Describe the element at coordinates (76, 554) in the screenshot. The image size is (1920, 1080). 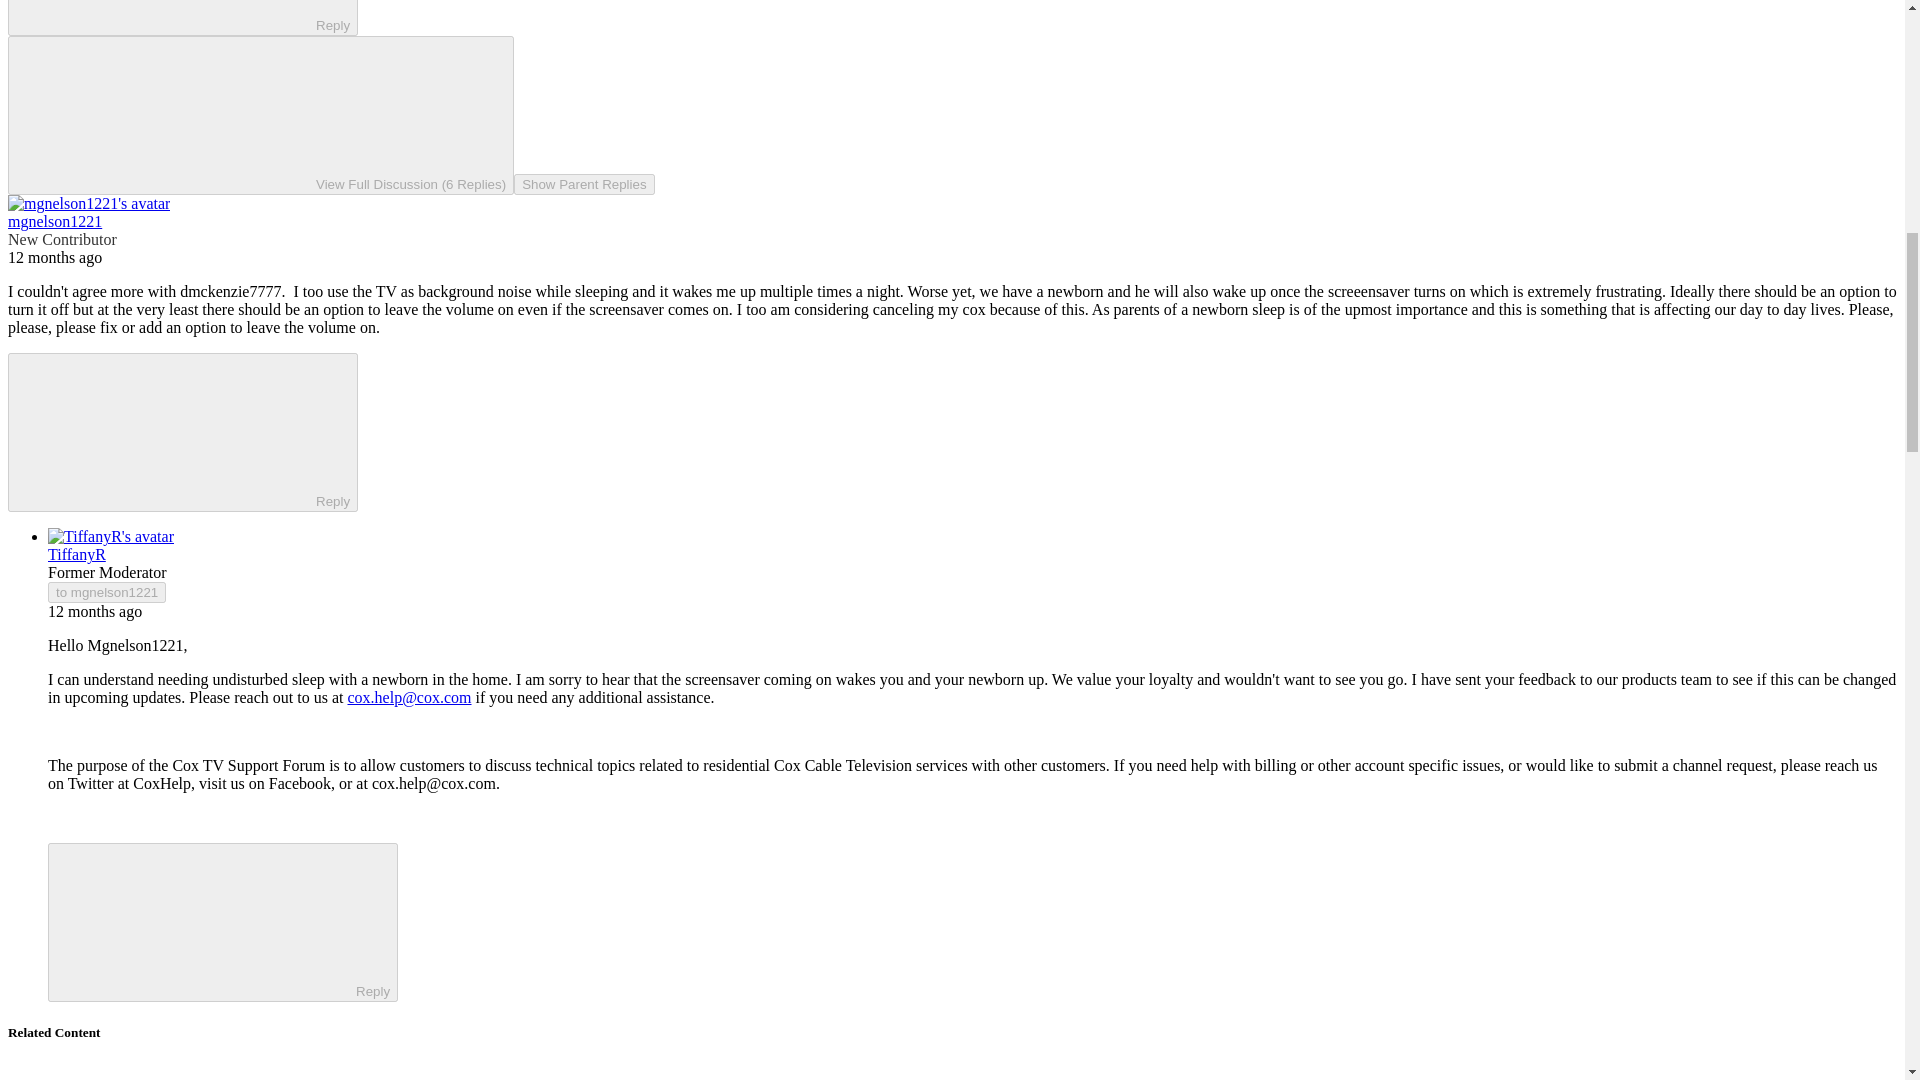
I see `TiffanyR` at that location.